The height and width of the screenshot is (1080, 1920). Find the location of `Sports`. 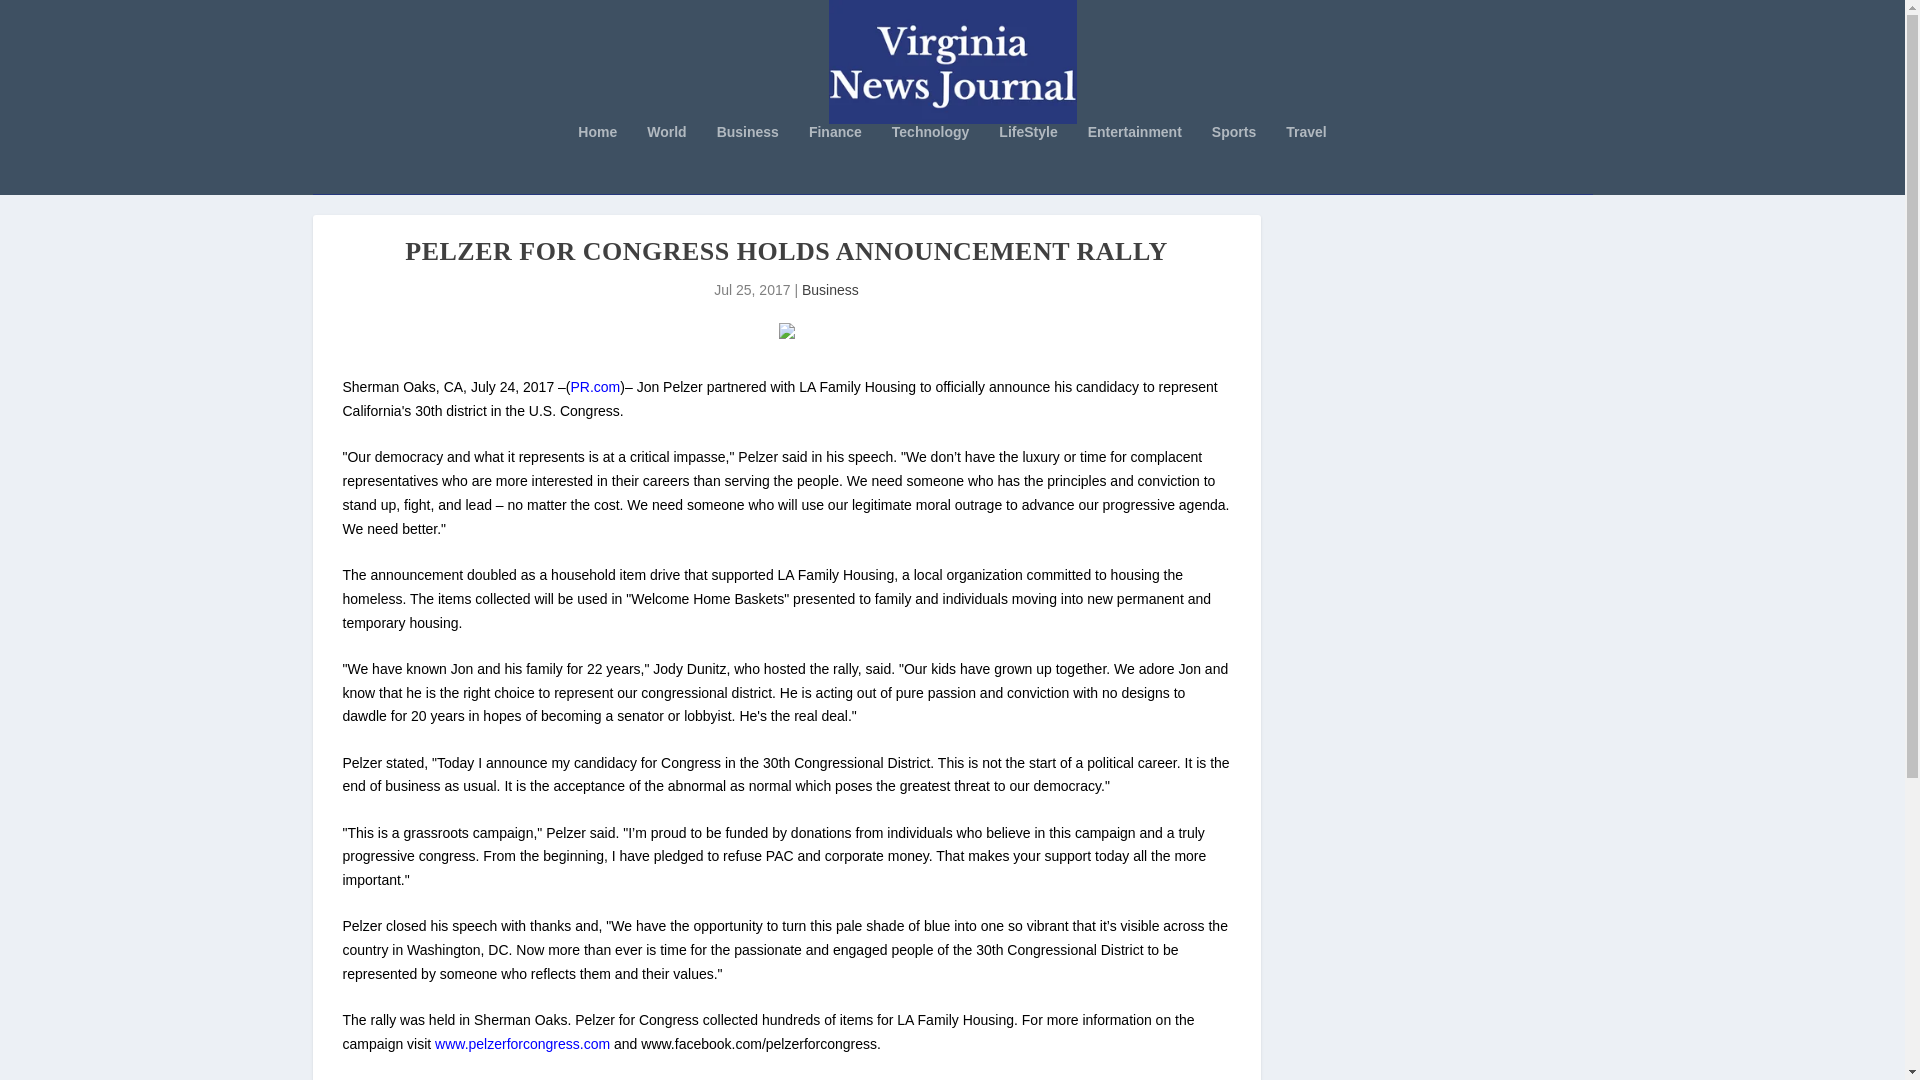

Sports is located at coordinates (1233, 159).